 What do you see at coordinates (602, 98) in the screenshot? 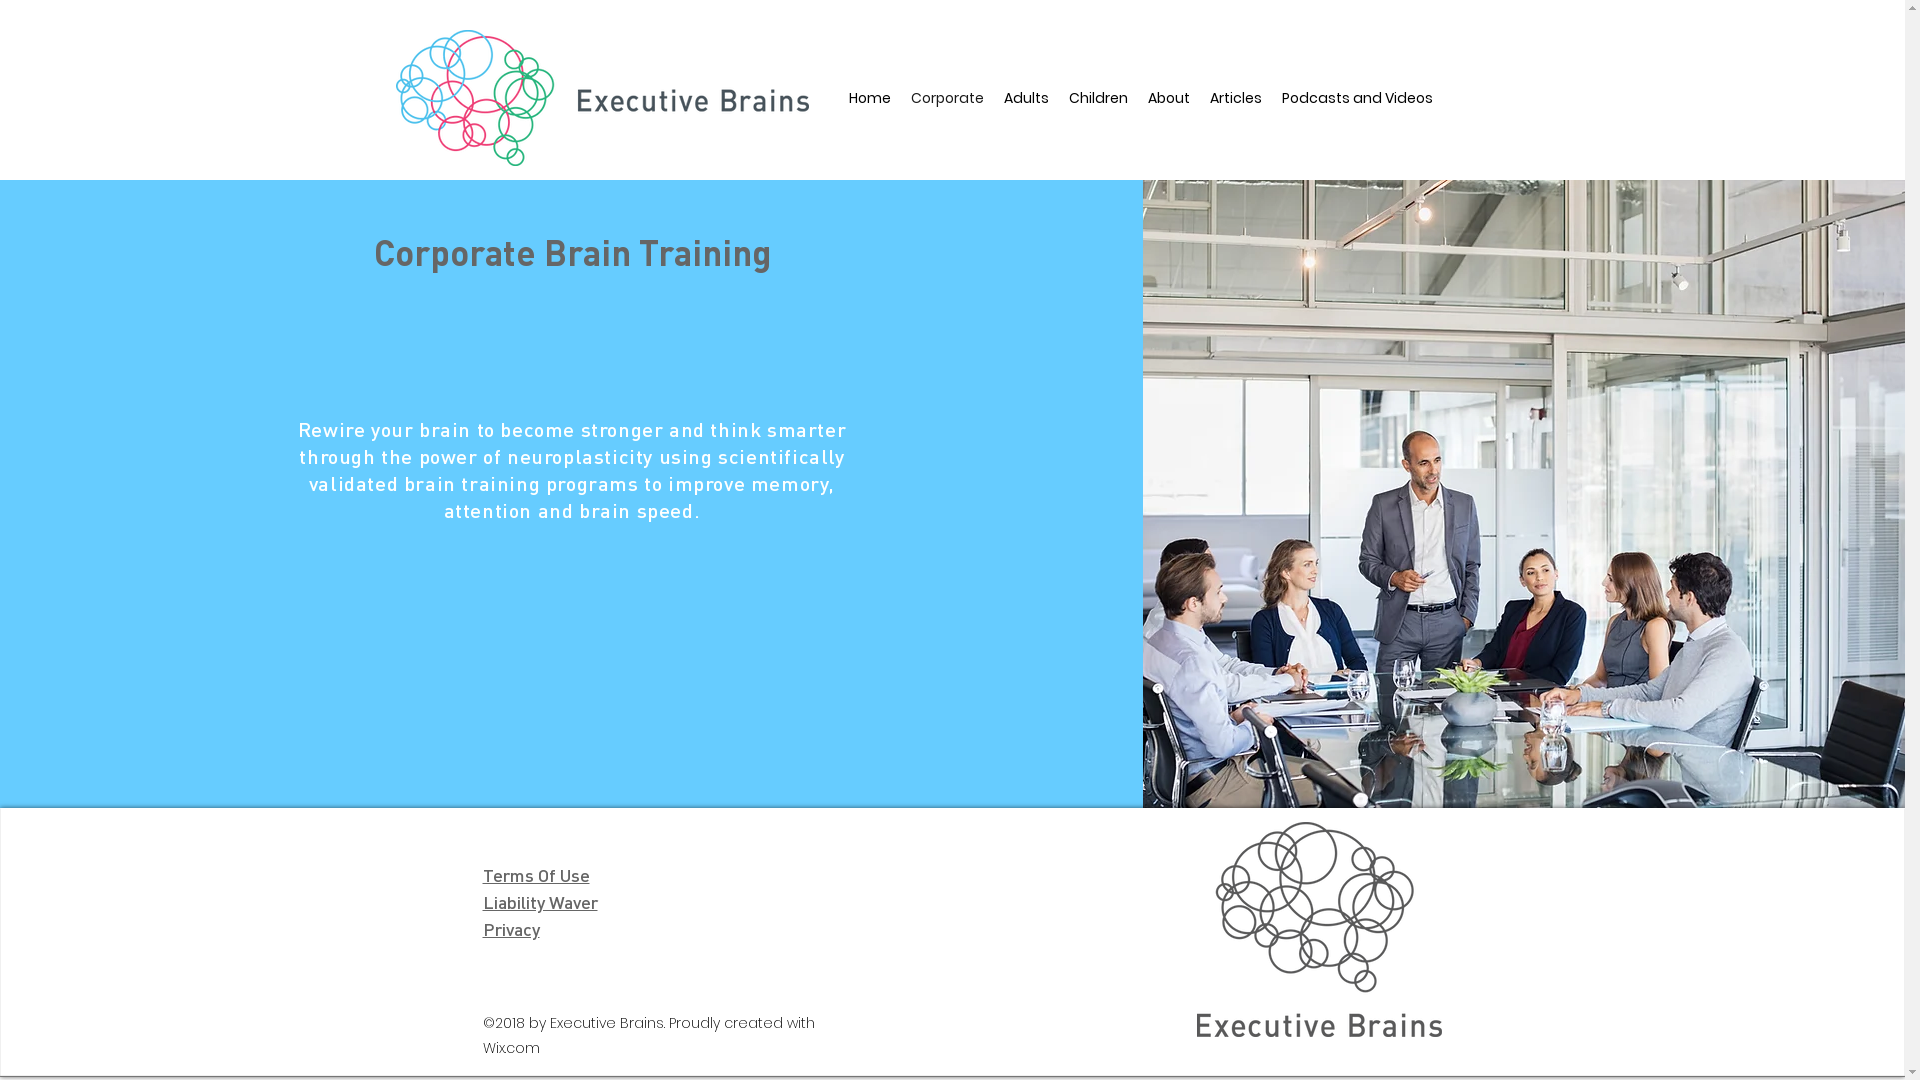
I see `Executive Brains Logo CMYK Landscape.png` at bounding box center [602, 98].